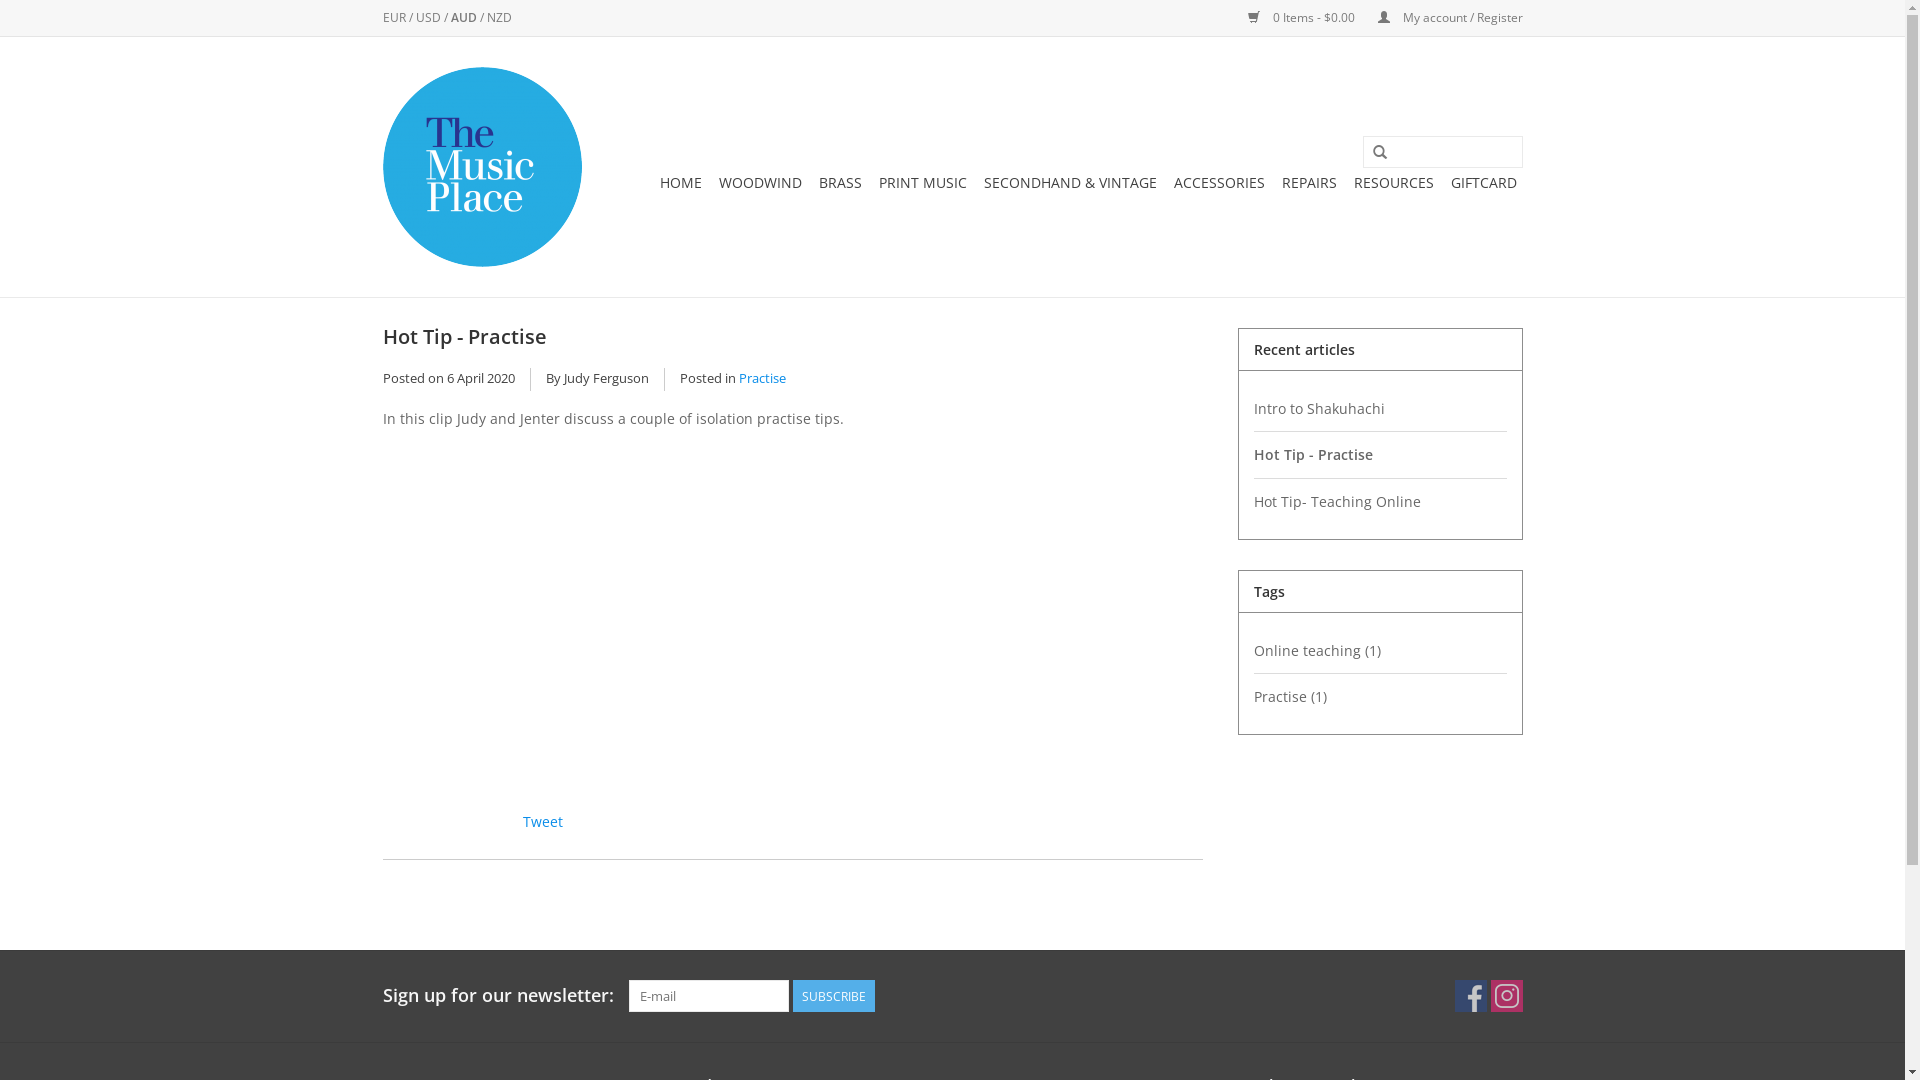  I want to click on EUR, so click(395, 18).